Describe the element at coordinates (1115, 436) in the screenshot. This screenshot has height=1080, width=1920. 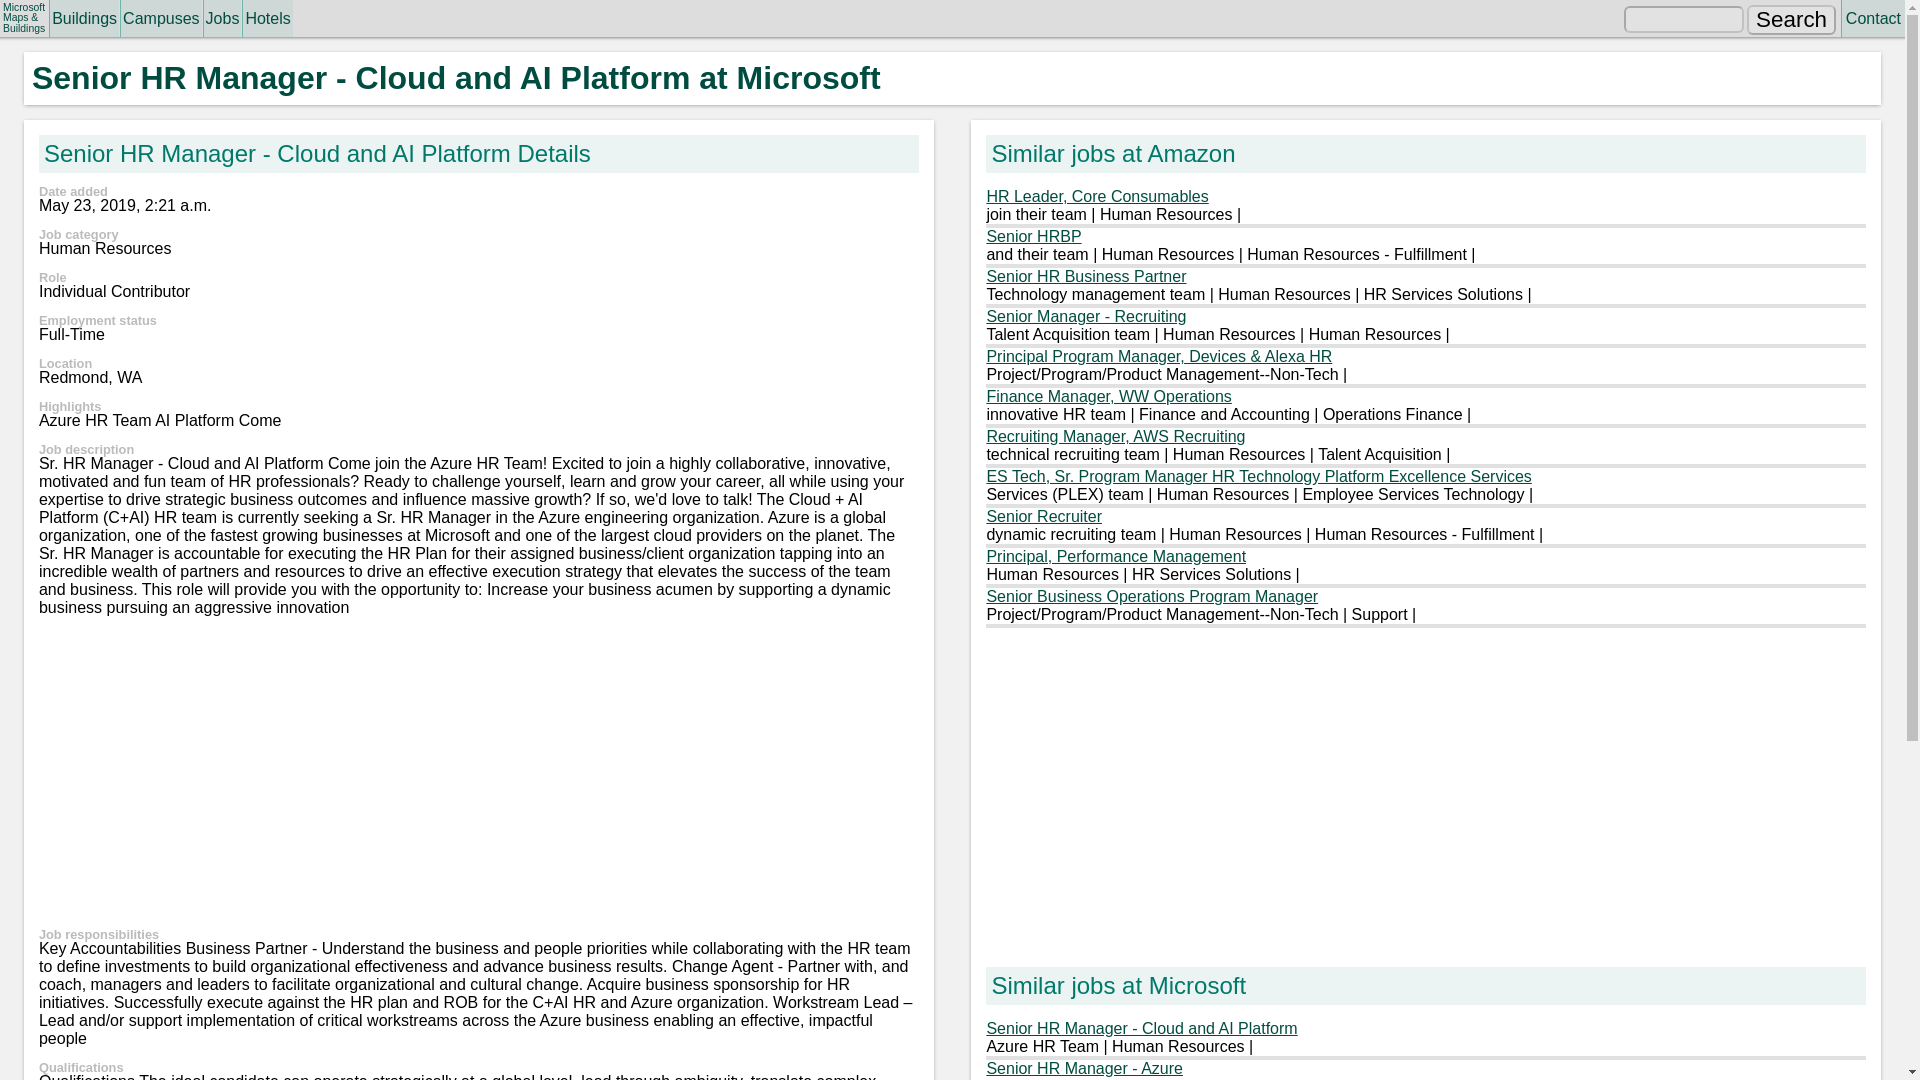
I see `Recruiting Manager, AWS Recruiting` at that location.